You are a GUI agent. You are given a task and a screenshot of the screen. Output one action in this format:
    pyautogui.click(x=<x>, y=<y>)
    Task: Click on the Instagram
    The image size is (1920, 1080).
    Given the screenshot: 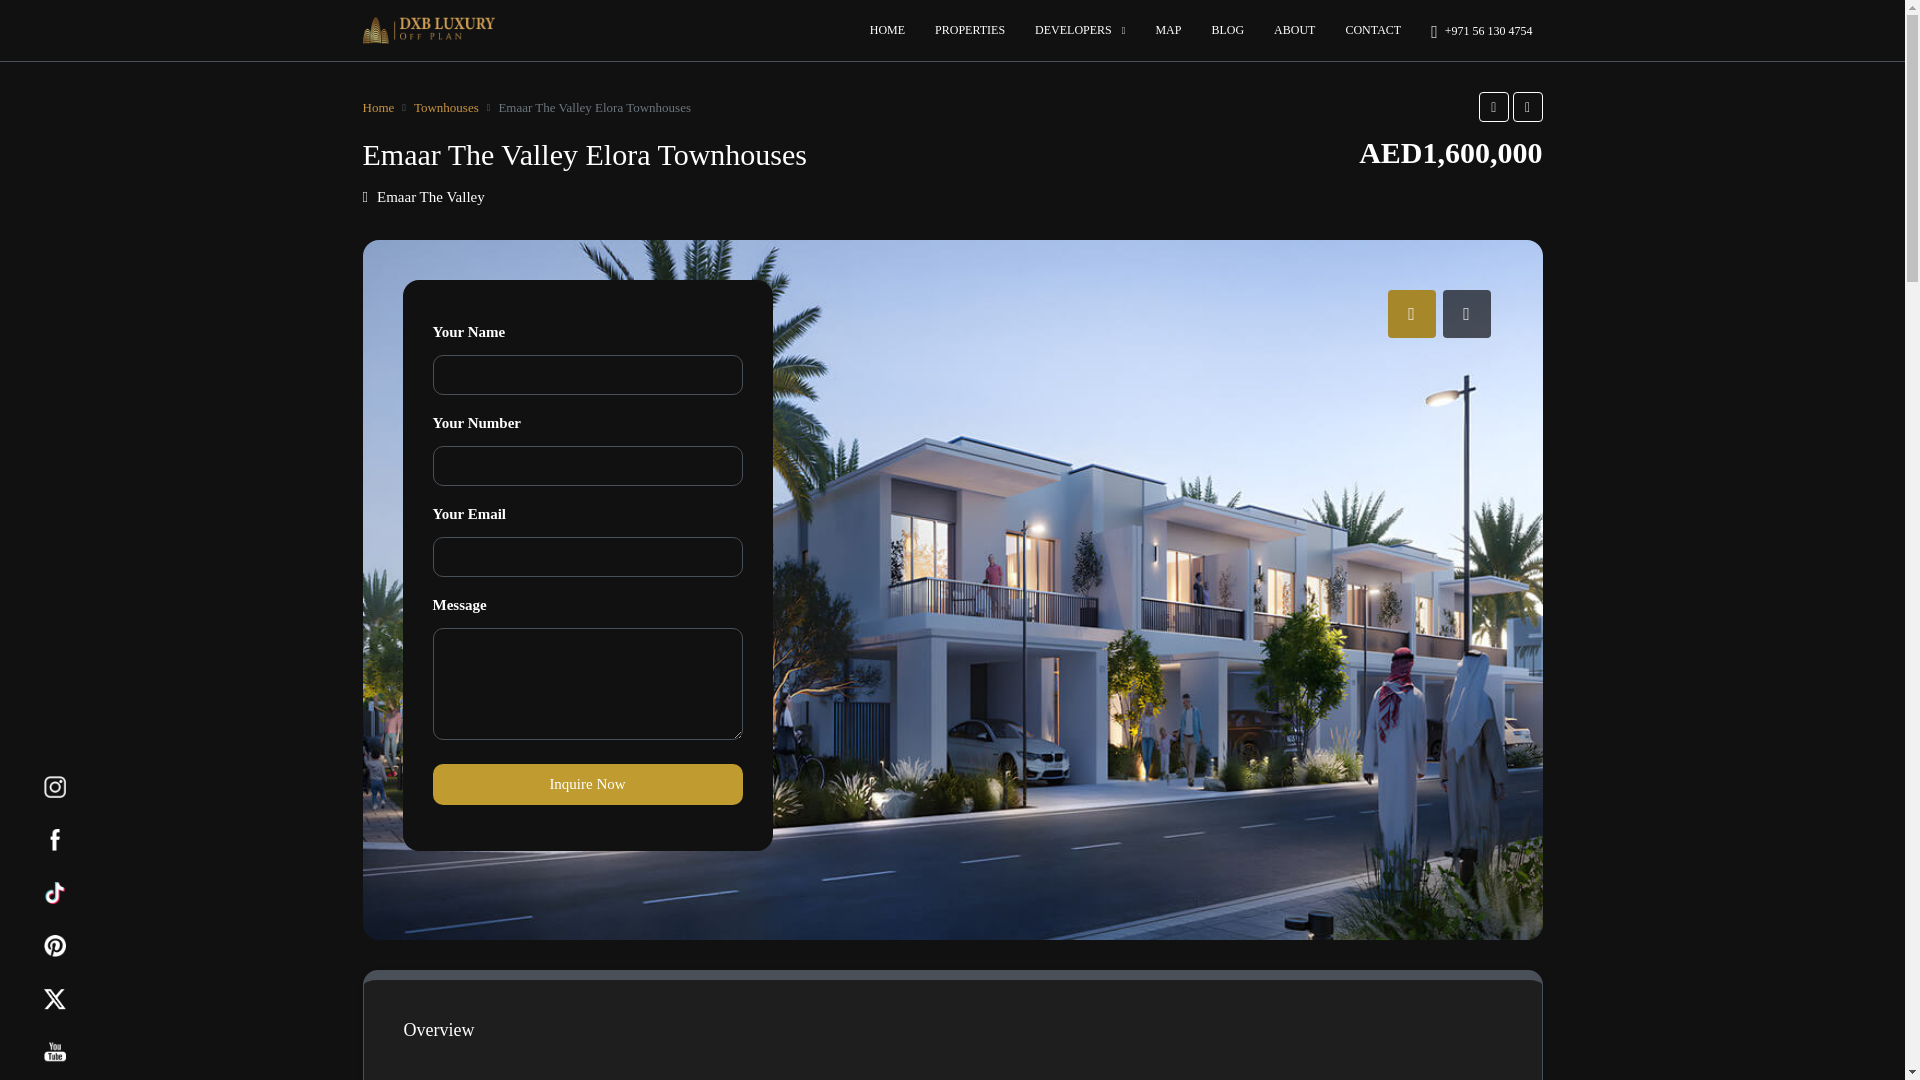 What is the action you would take?
    pyautogui.click(x=54, y=787)
    